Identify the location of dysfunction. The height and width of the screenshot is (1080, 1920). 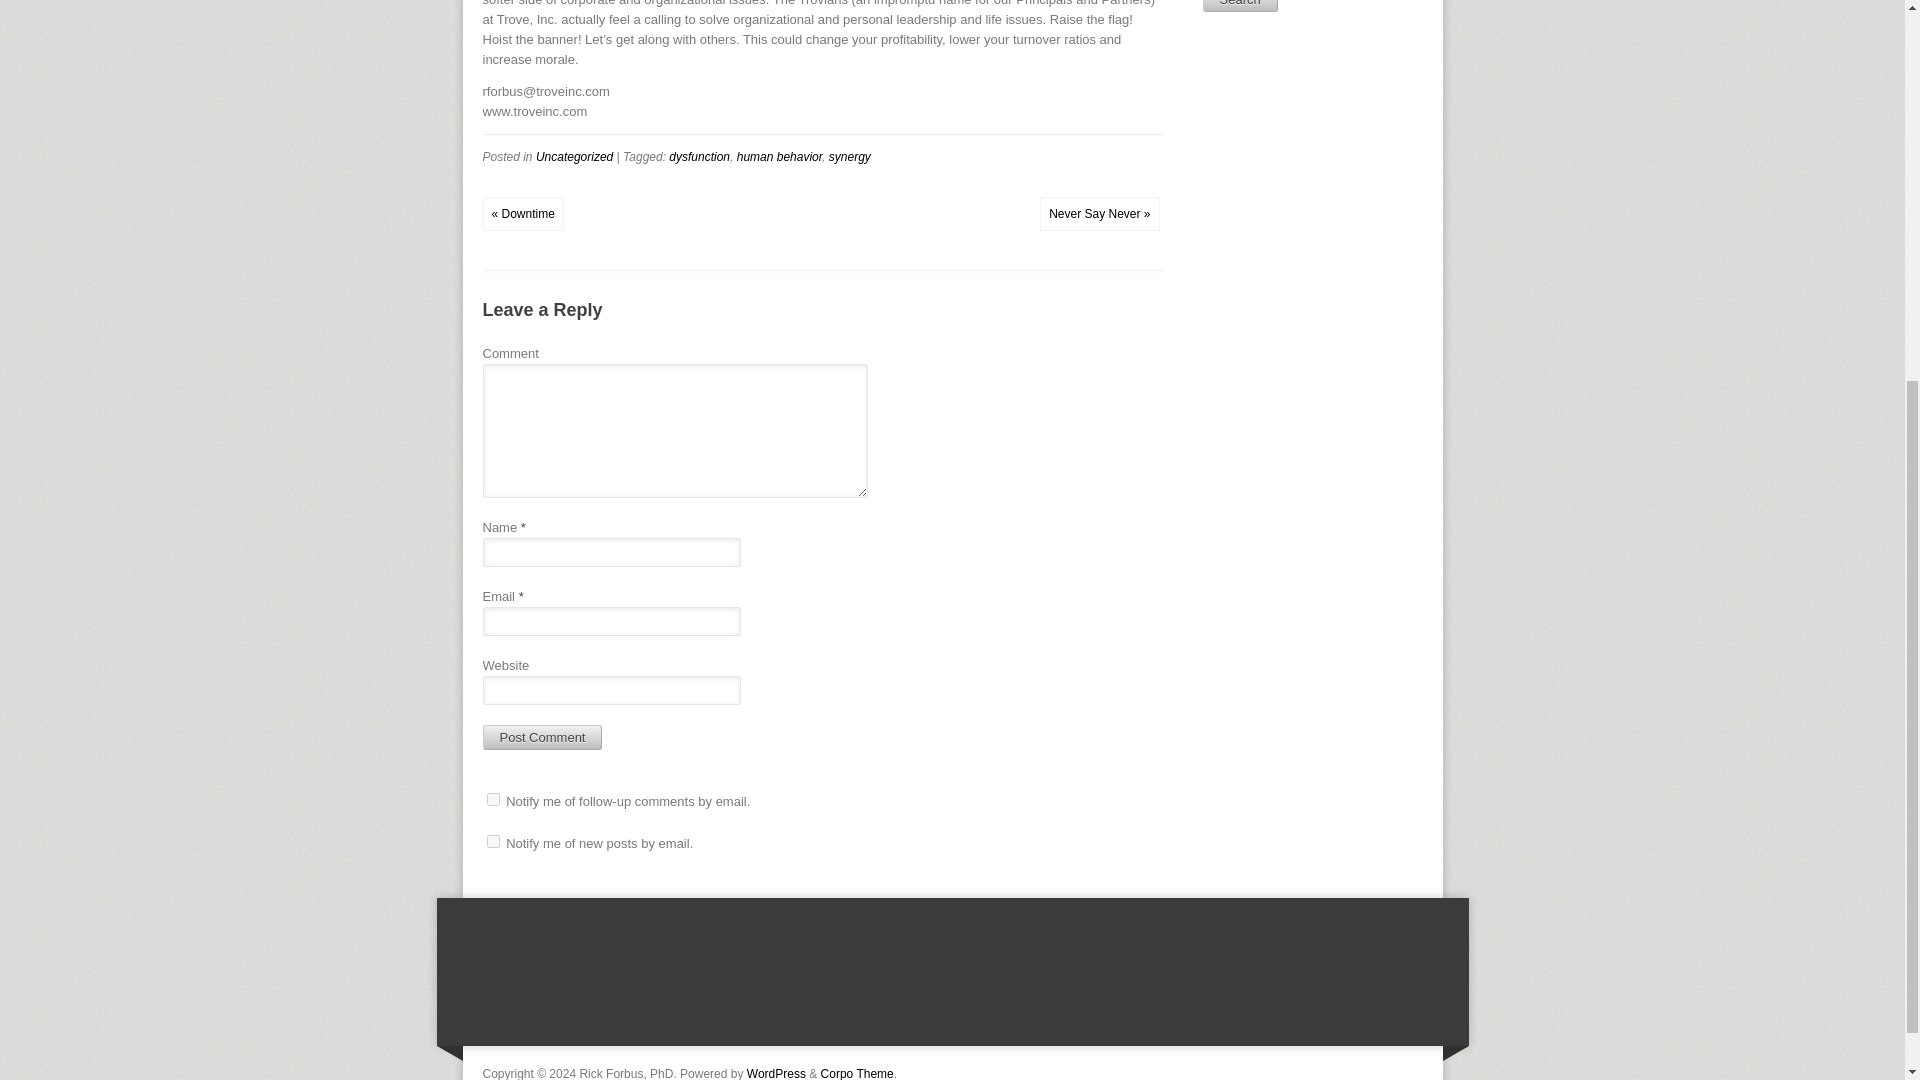
(698, 157).